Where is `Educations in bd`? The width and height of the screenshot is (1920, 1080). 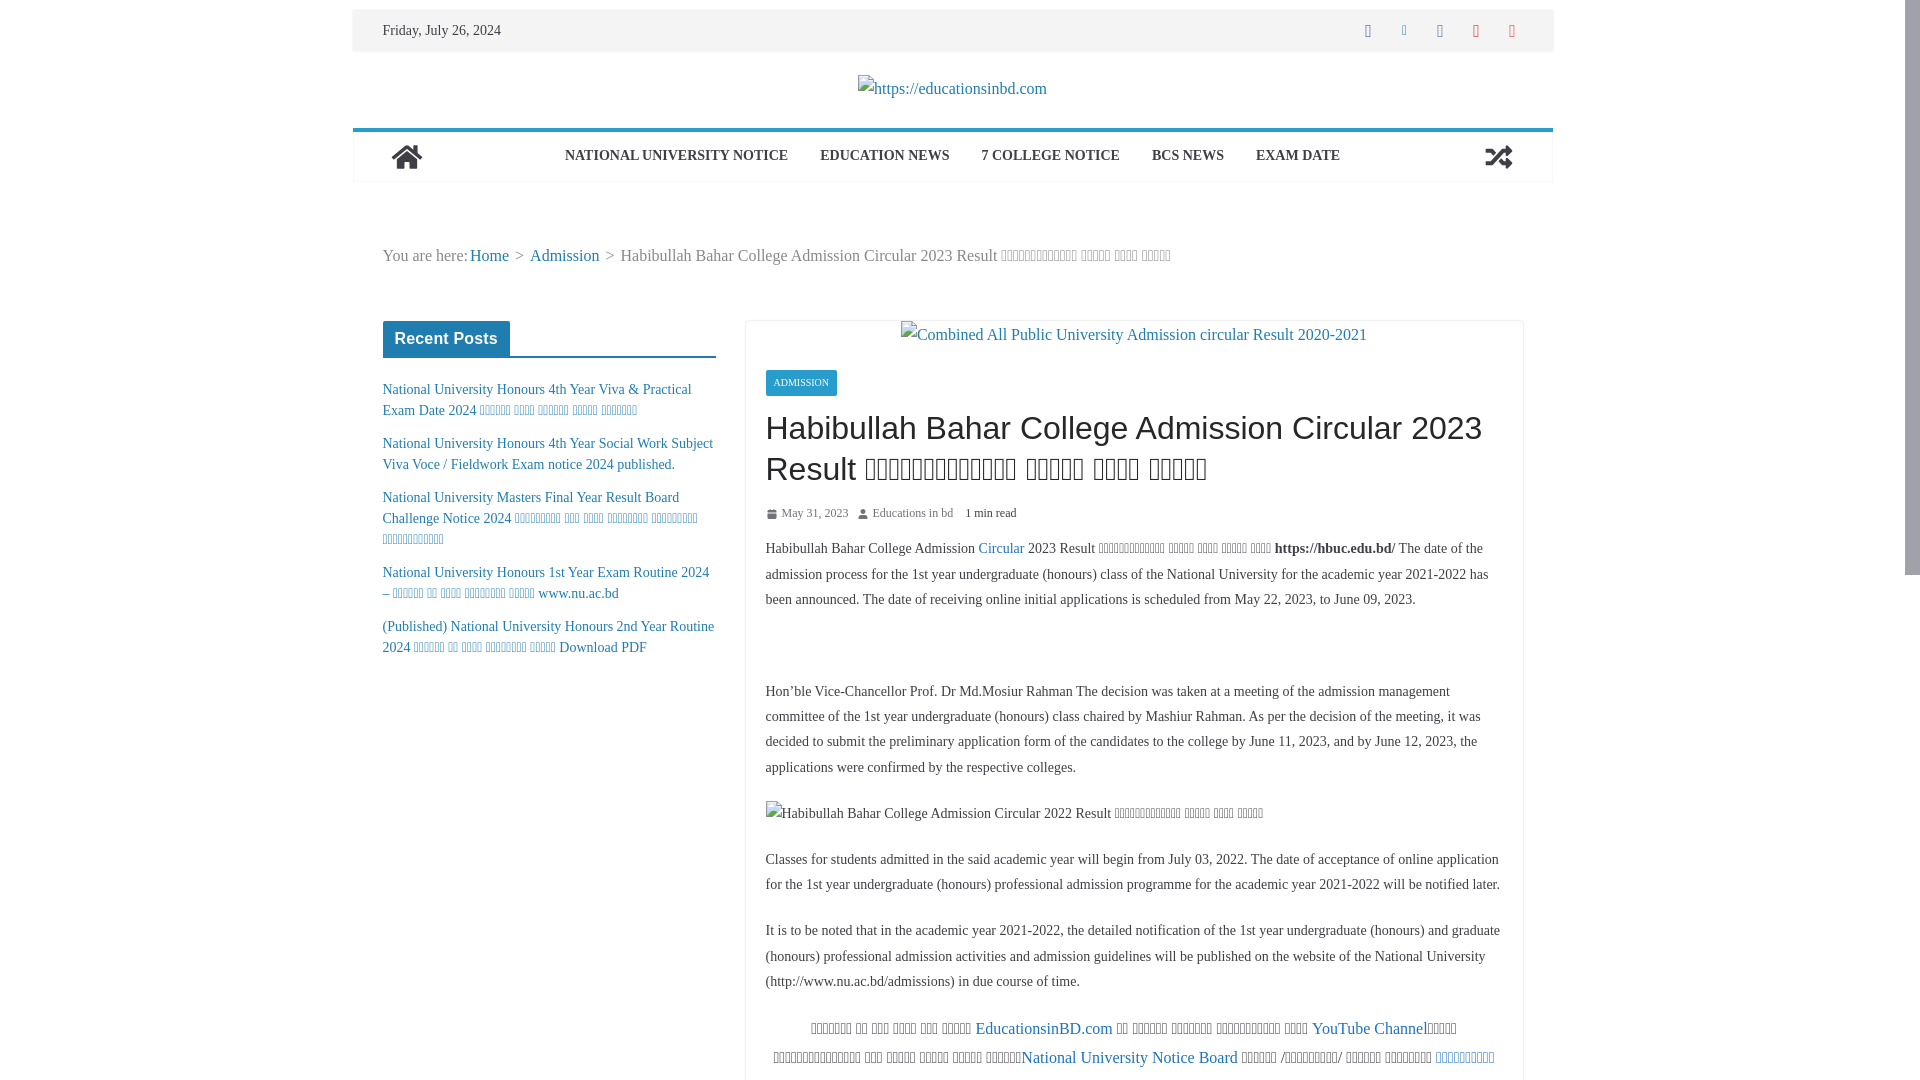 Educations in bd is located at coordinates (912, 514).